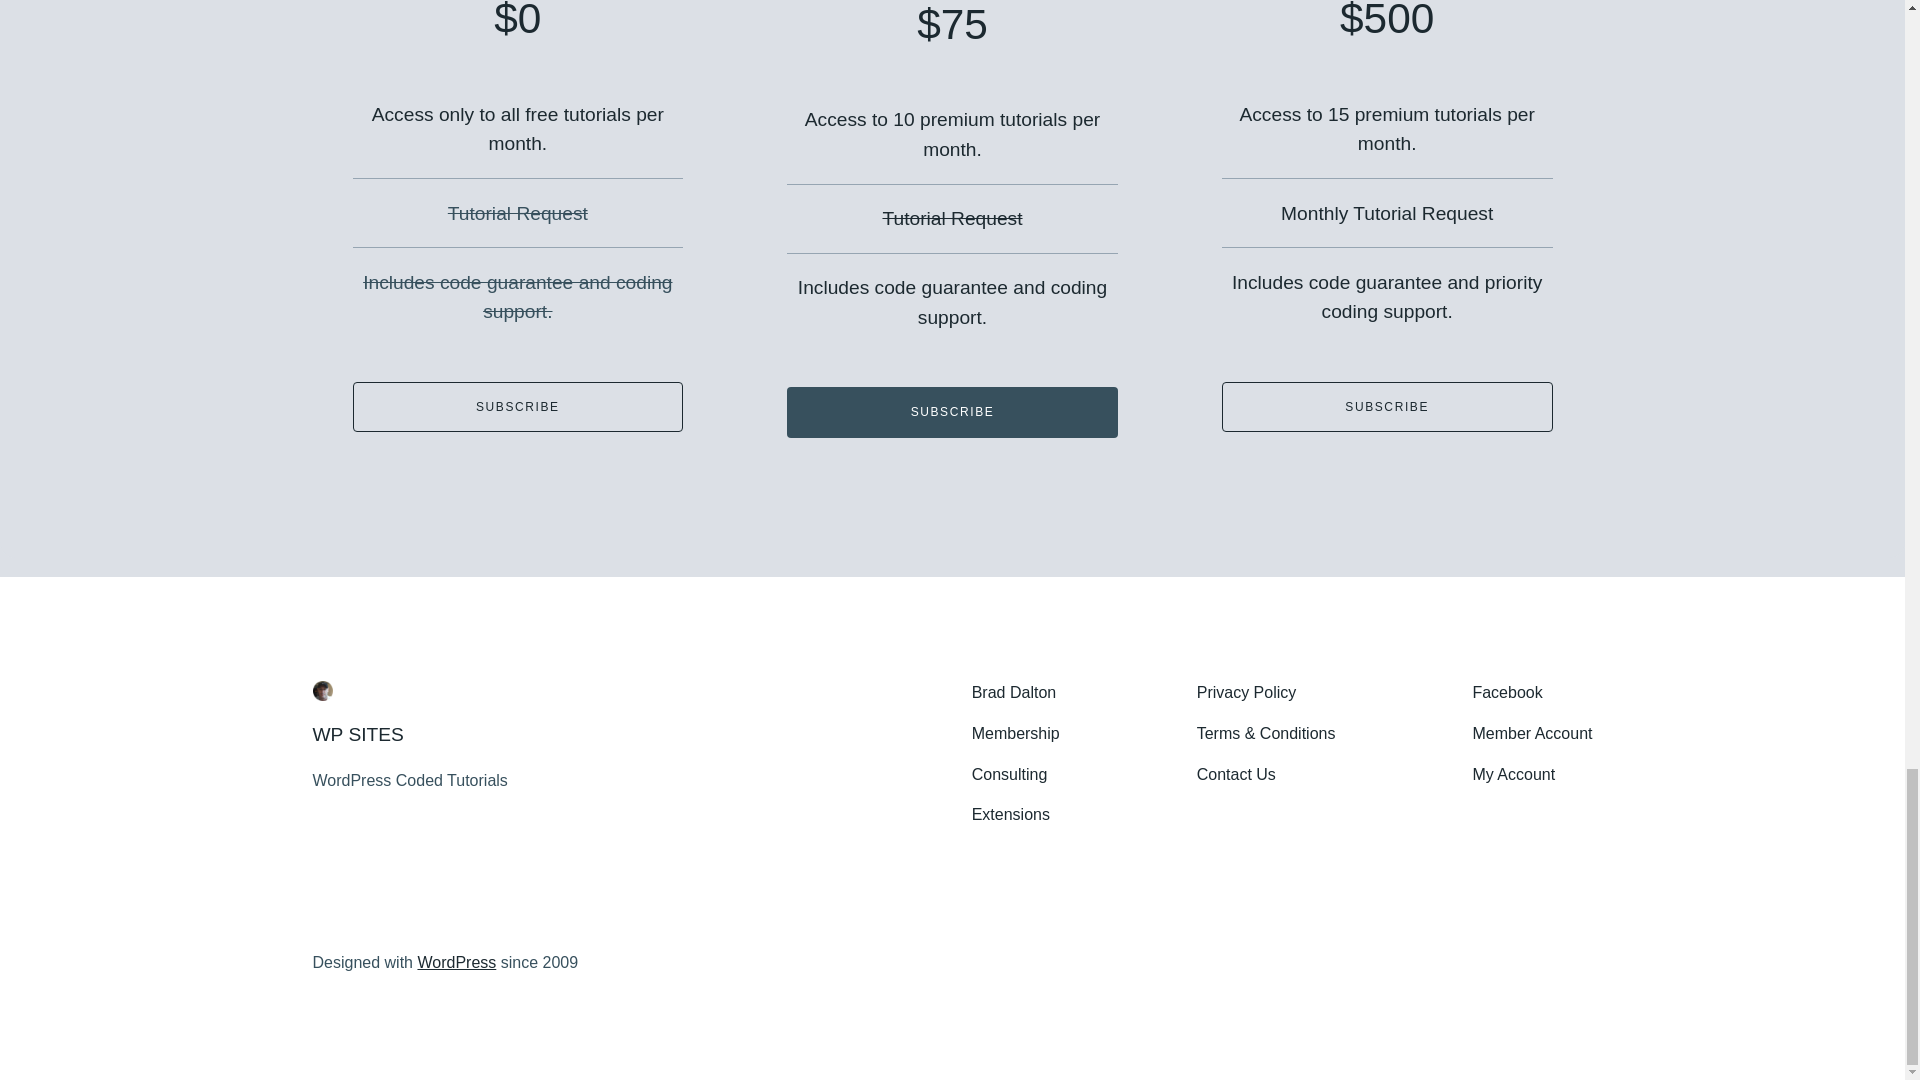 This screenshot has height=1080, width=1920. Describe the element at coordinates (1532, 734) in the screenshot. I see `Member Account` at that location.